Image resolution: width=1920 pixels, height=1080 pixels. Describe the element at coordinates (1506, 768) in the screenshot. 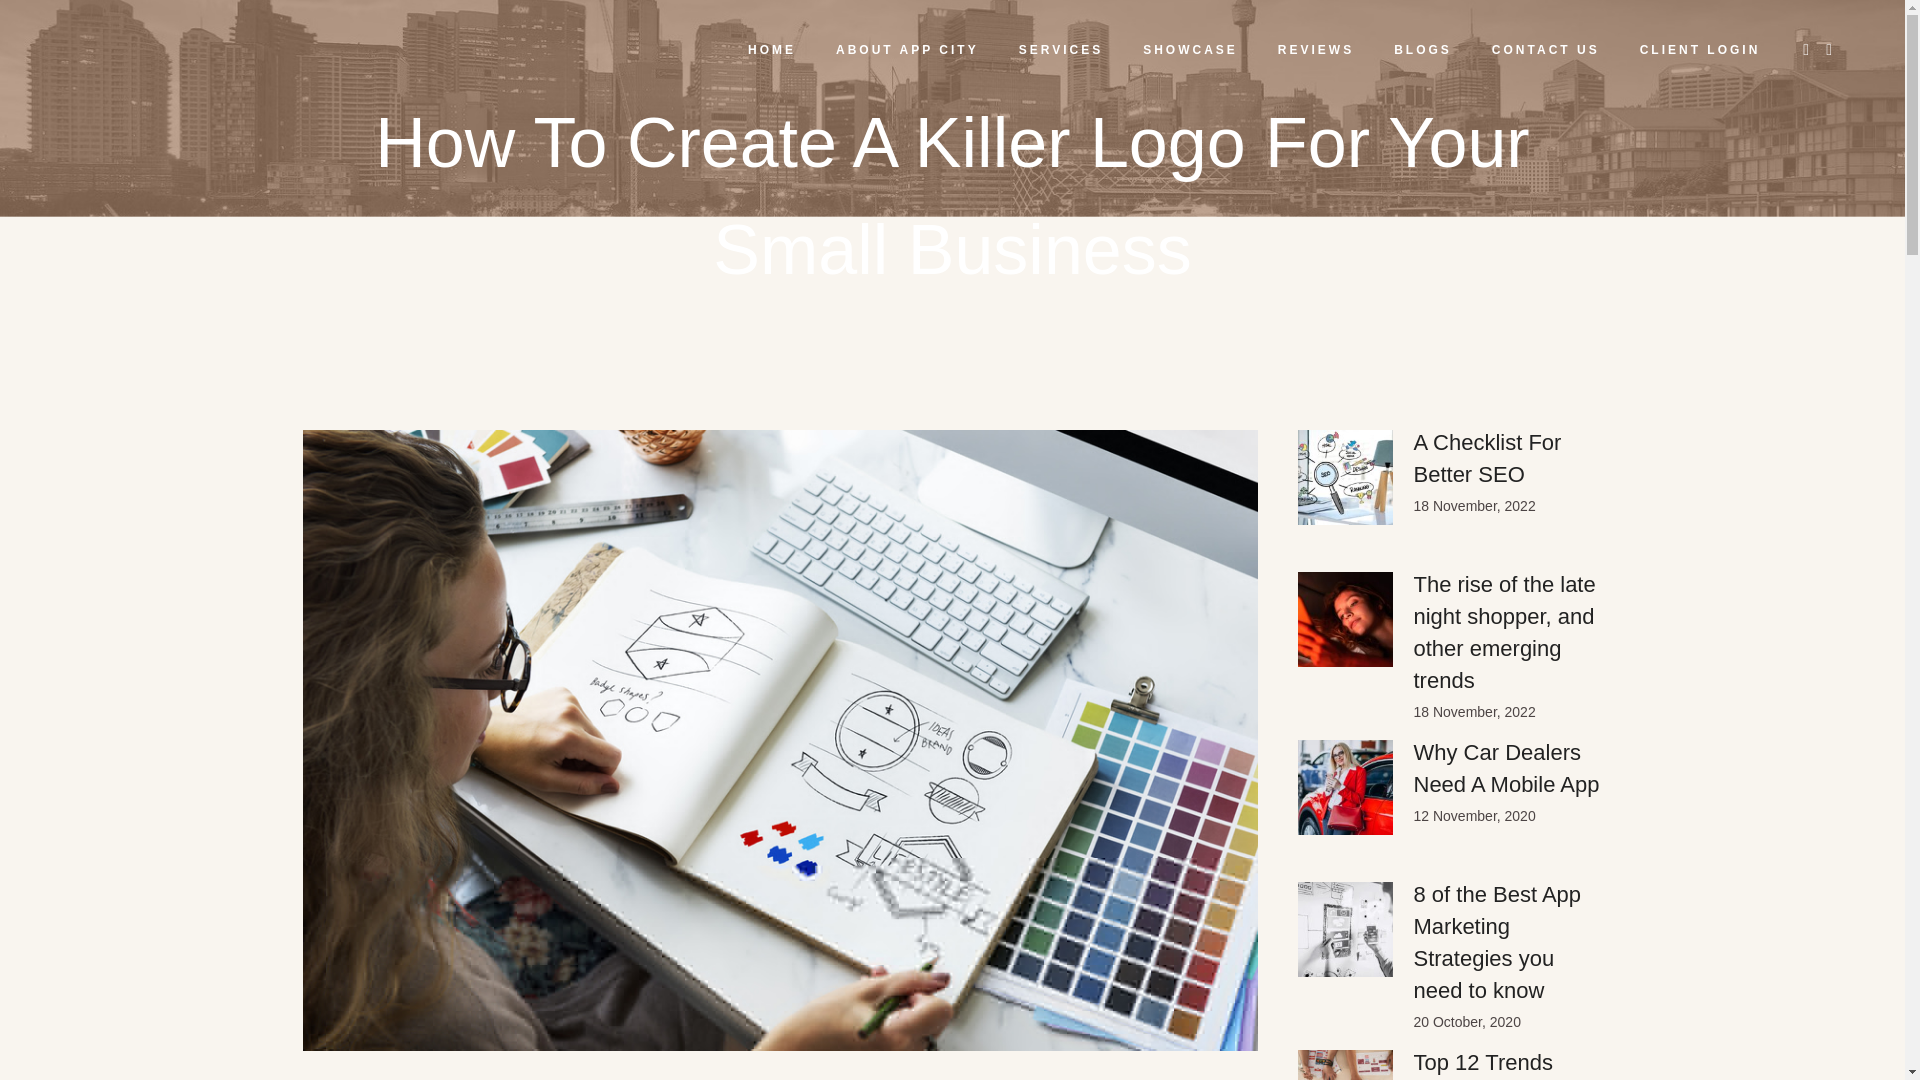

I see `Why Car Dealers Need A Mobile App` at that location.